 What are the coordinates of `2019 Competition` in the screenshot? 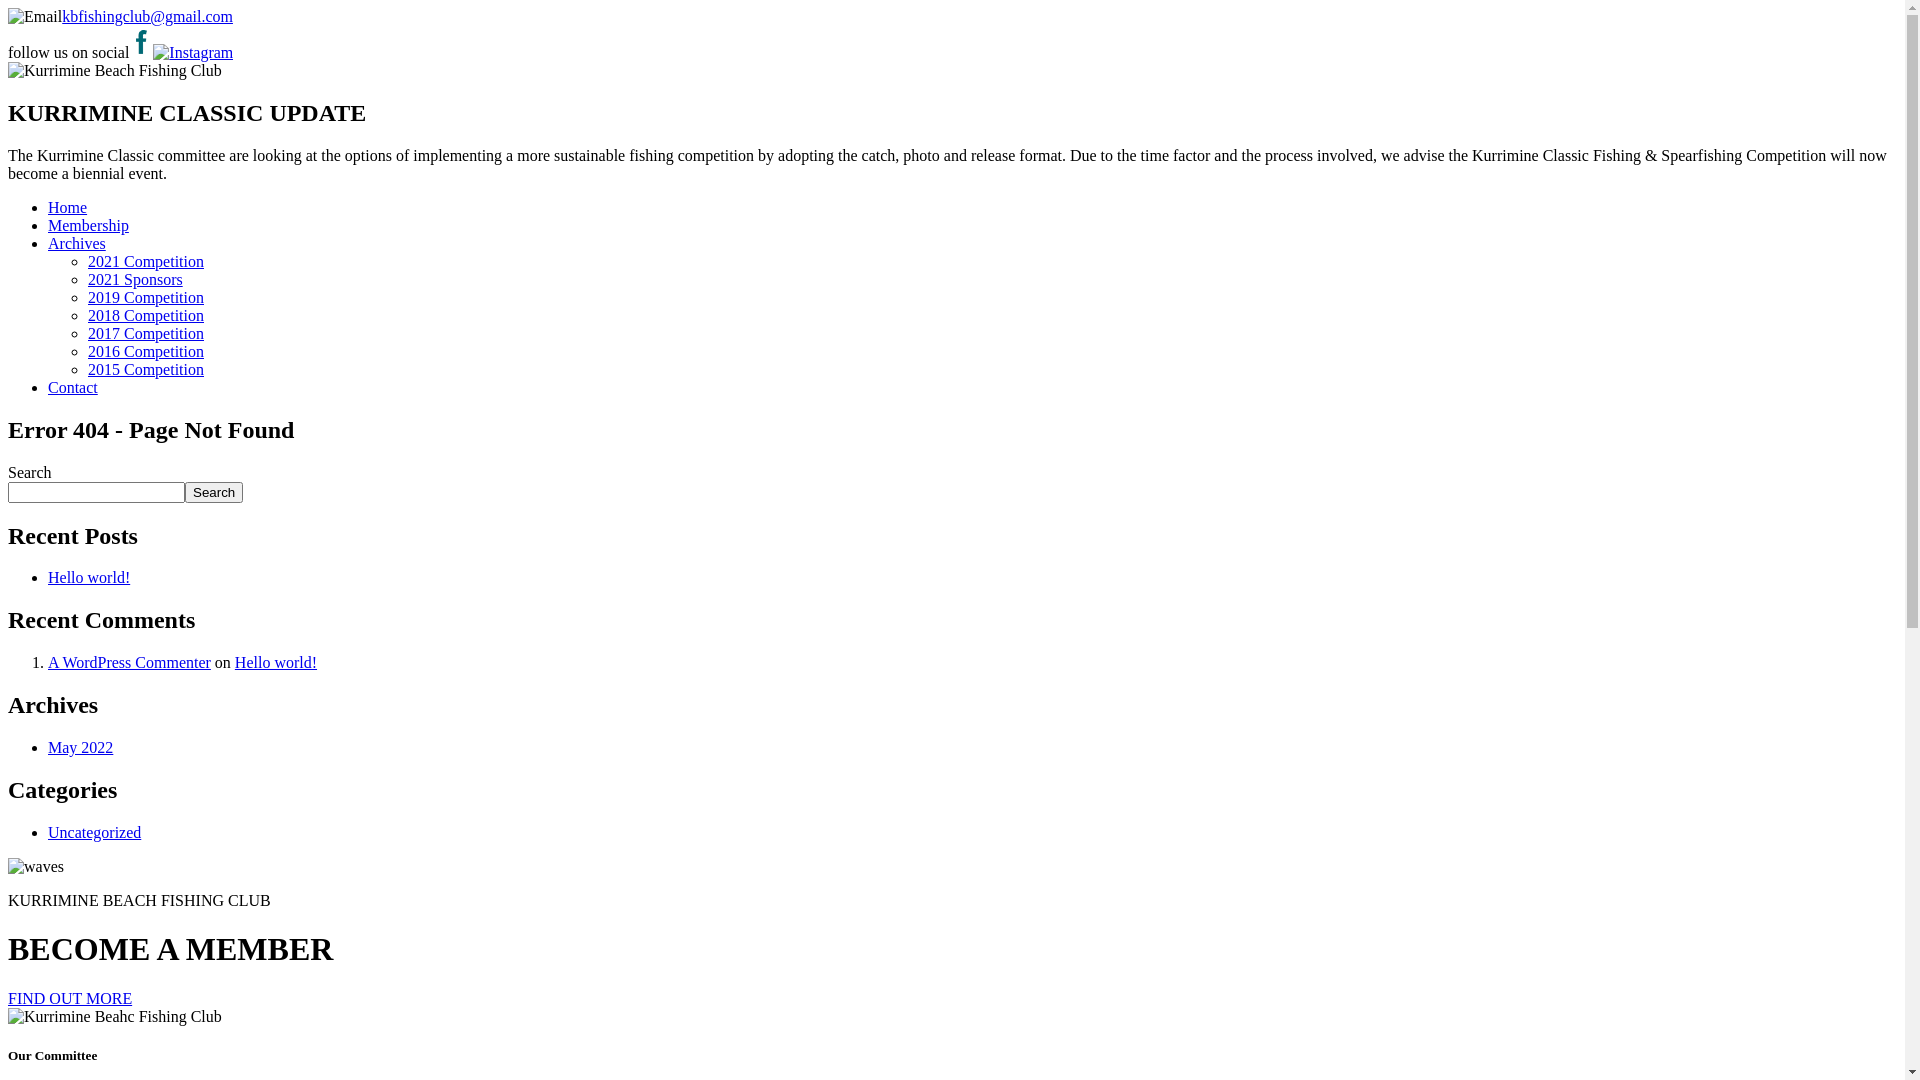 It's located at (146, 298).